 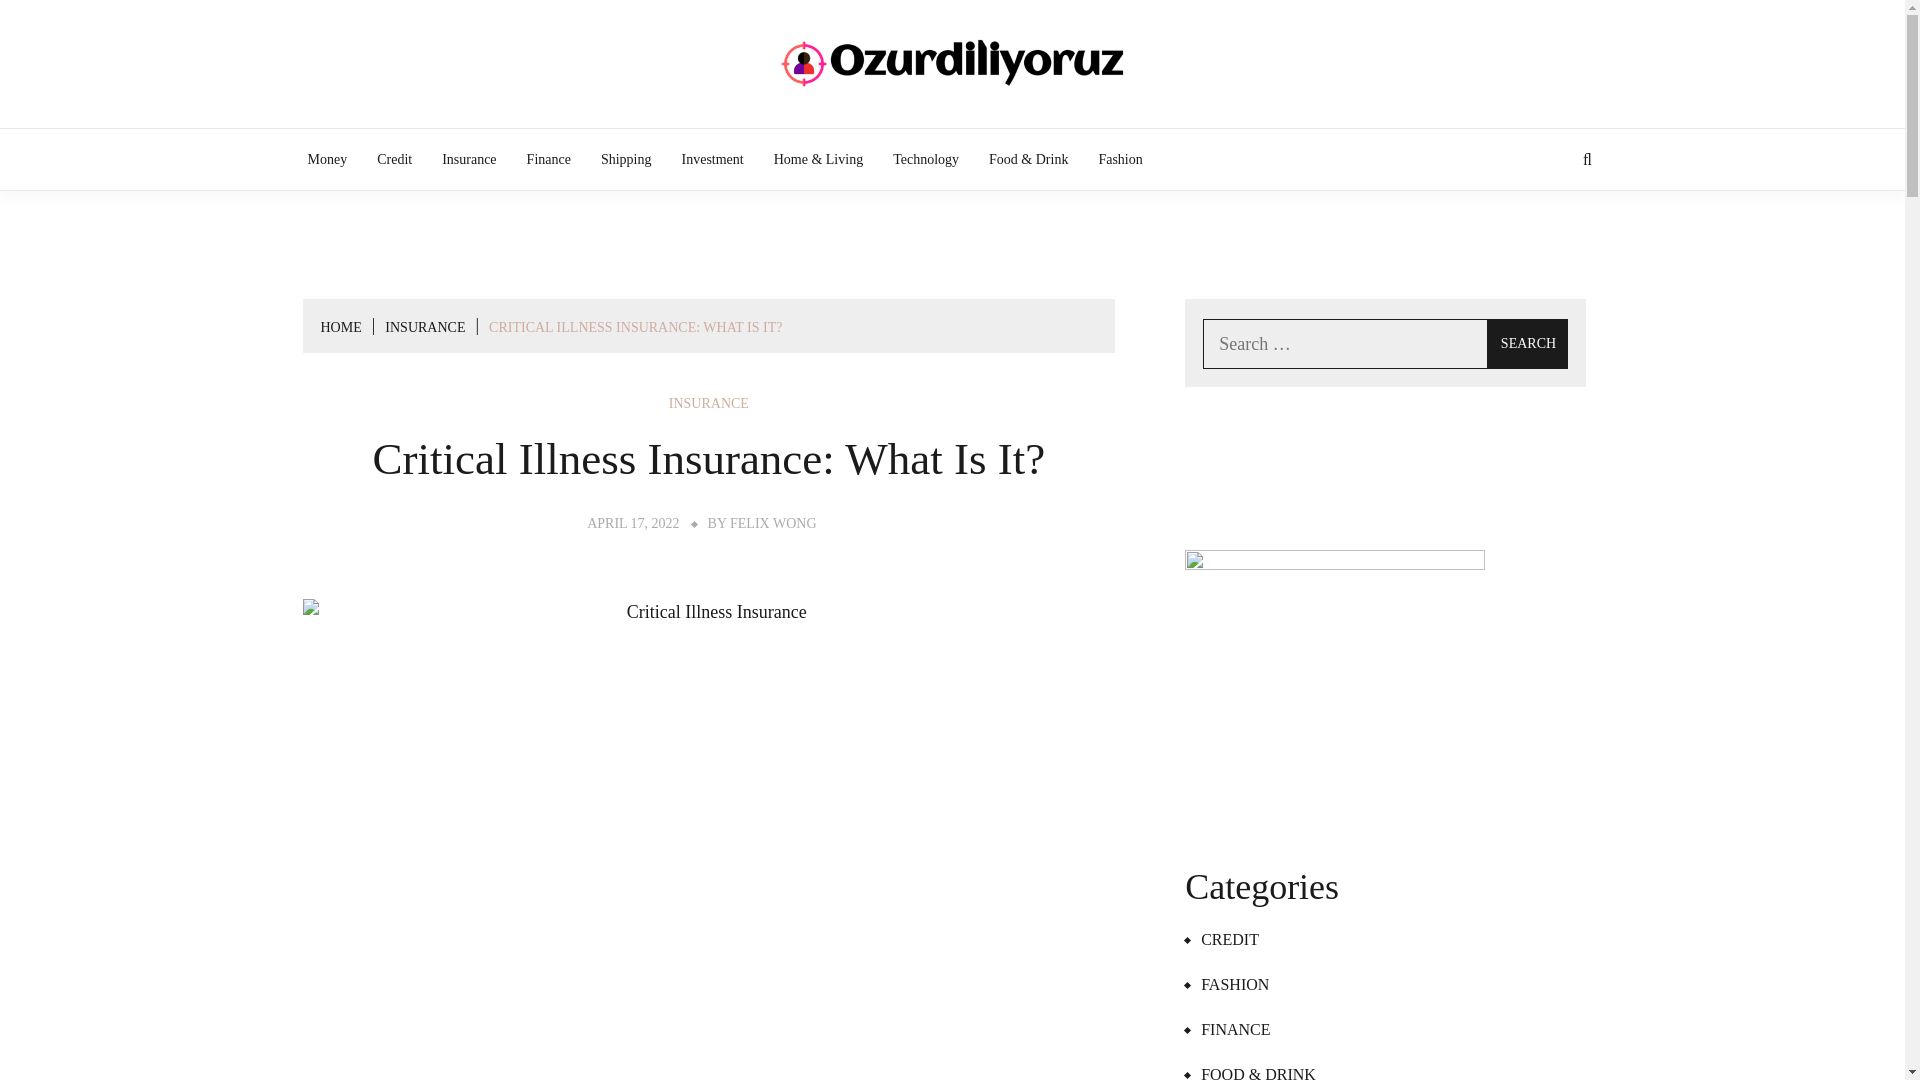 I want to click on Search, so click(x=1528, y=344).